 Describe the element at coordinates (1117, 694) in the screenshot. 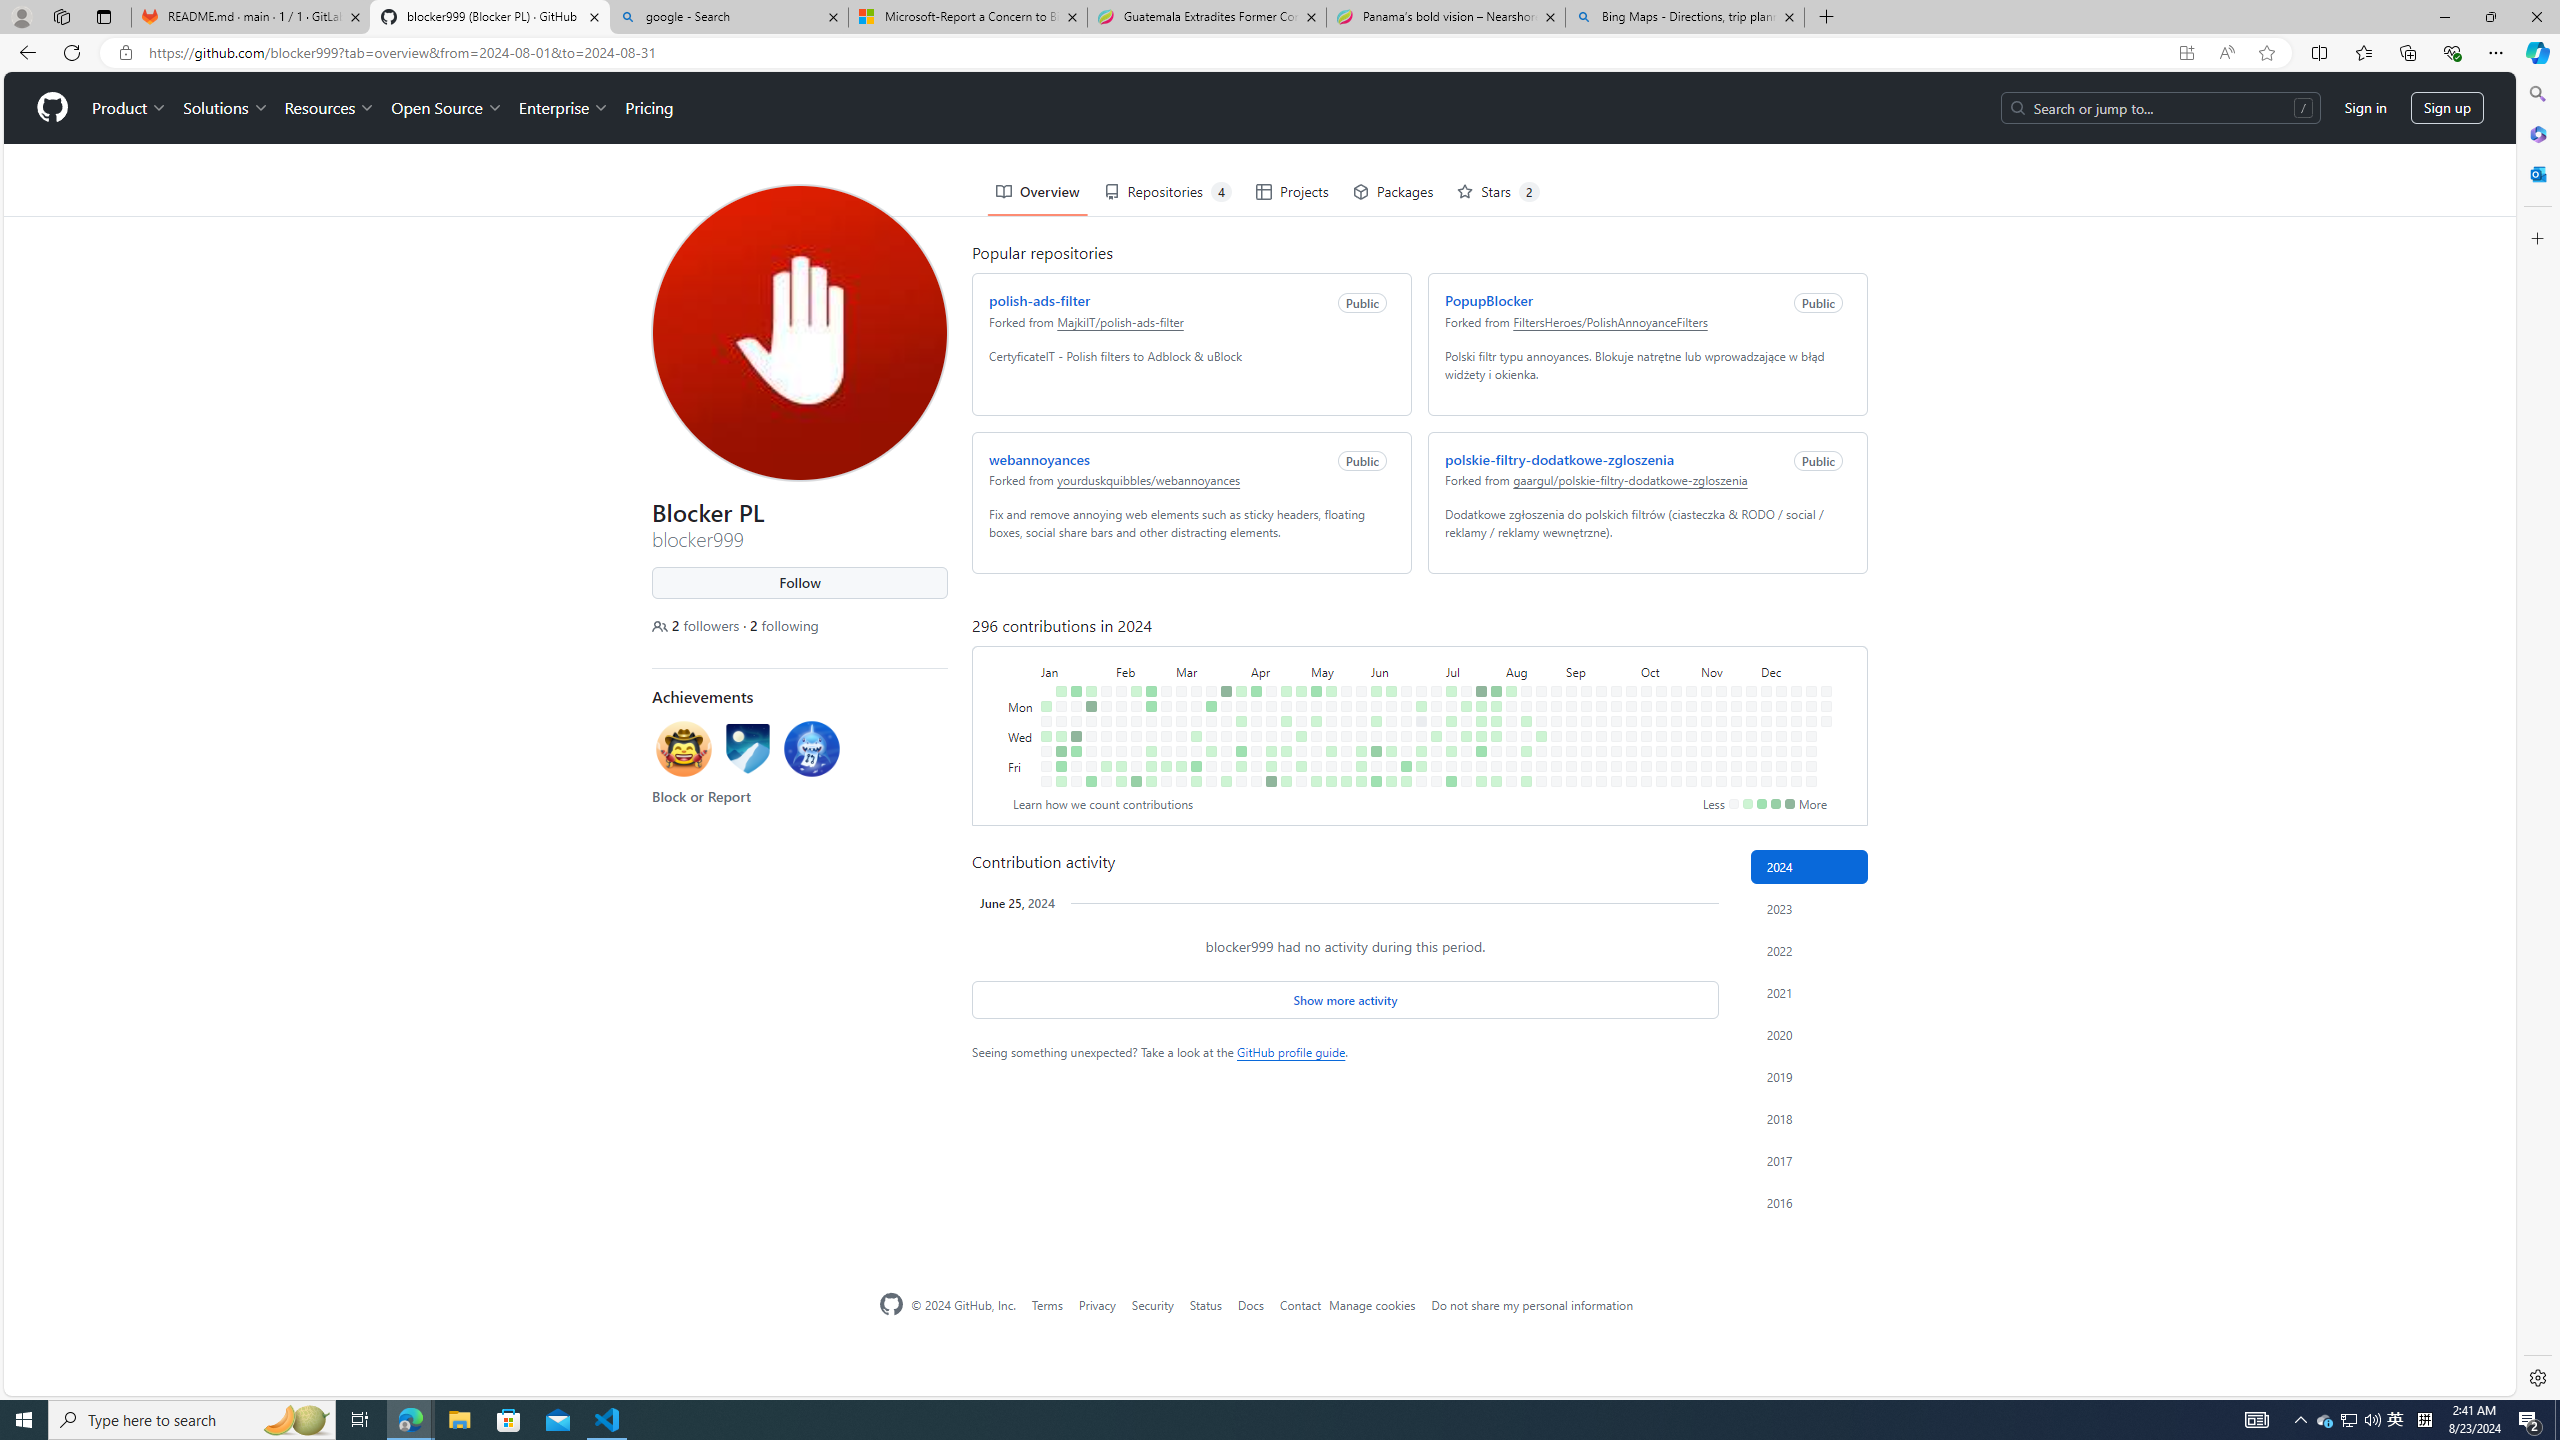

I see `1 contribution on February 9th.` at that location.